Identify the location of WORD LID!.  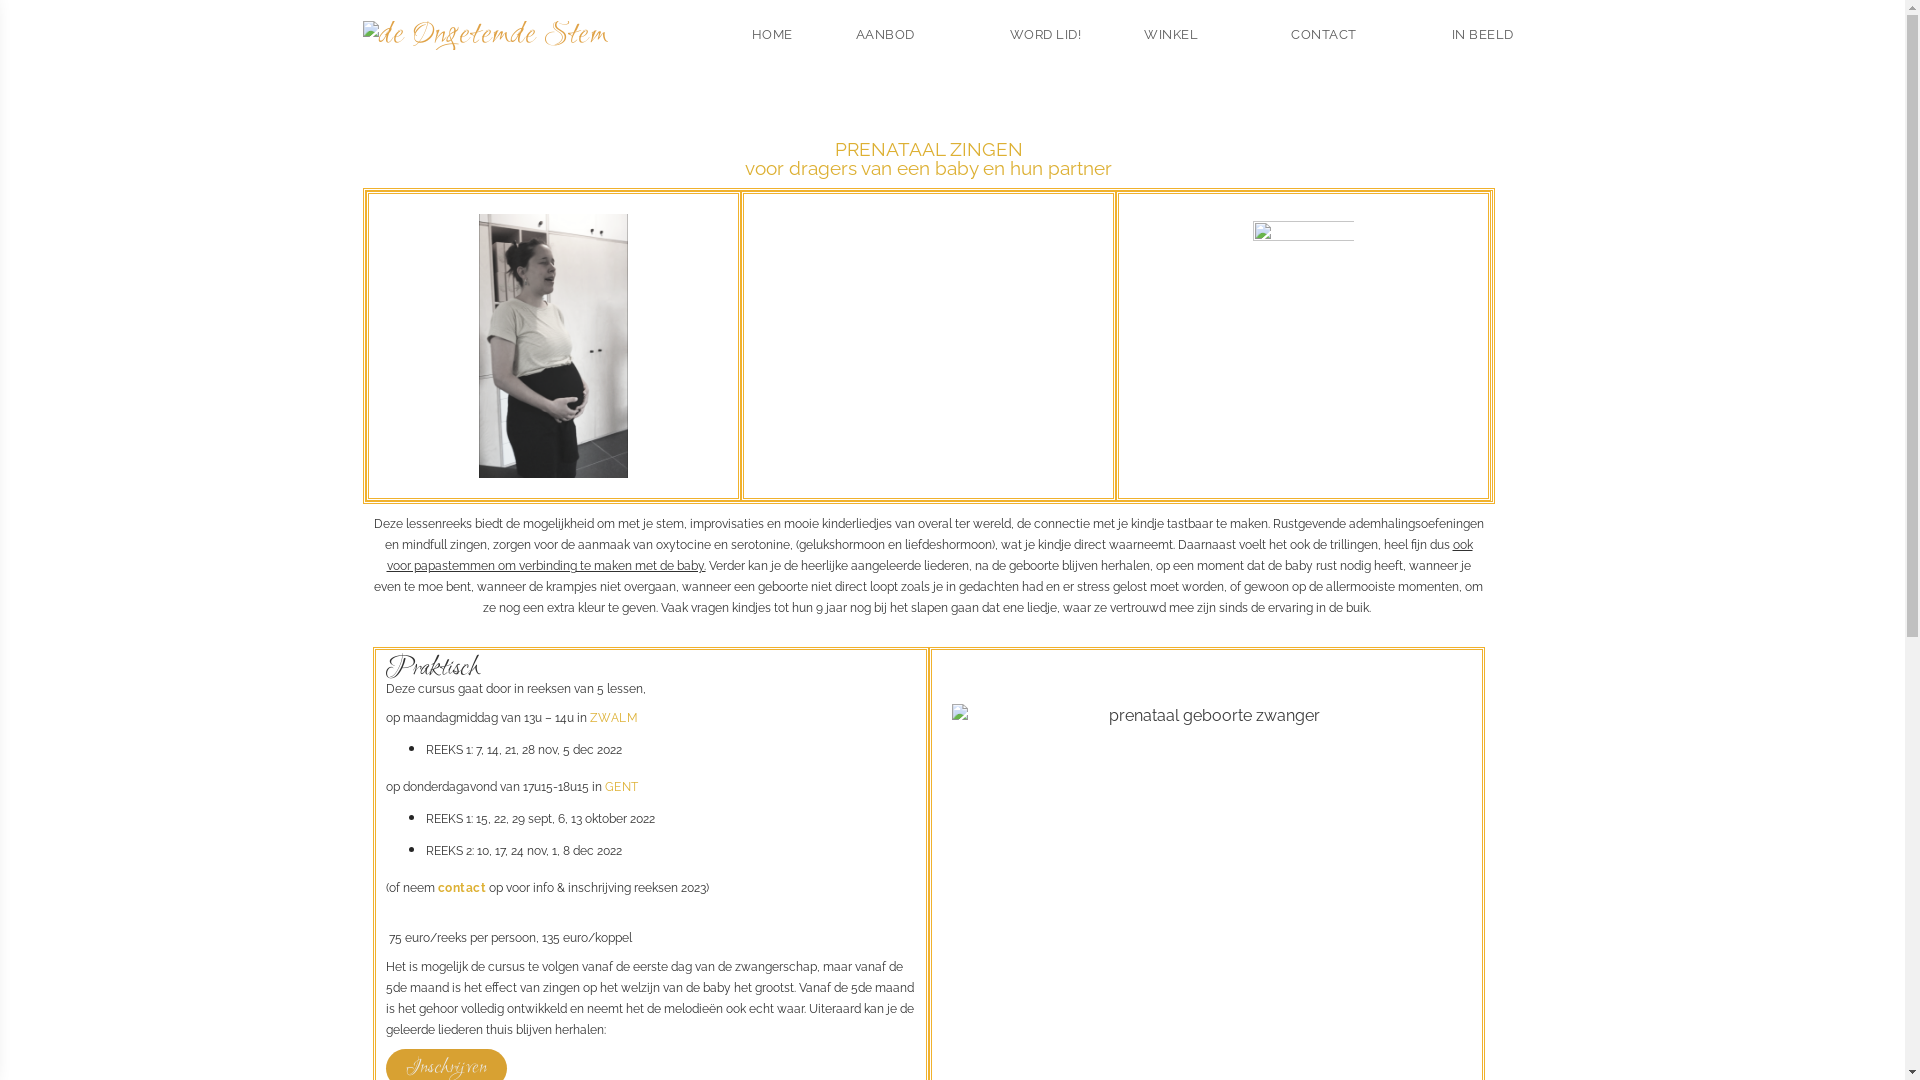
(1046, 35).